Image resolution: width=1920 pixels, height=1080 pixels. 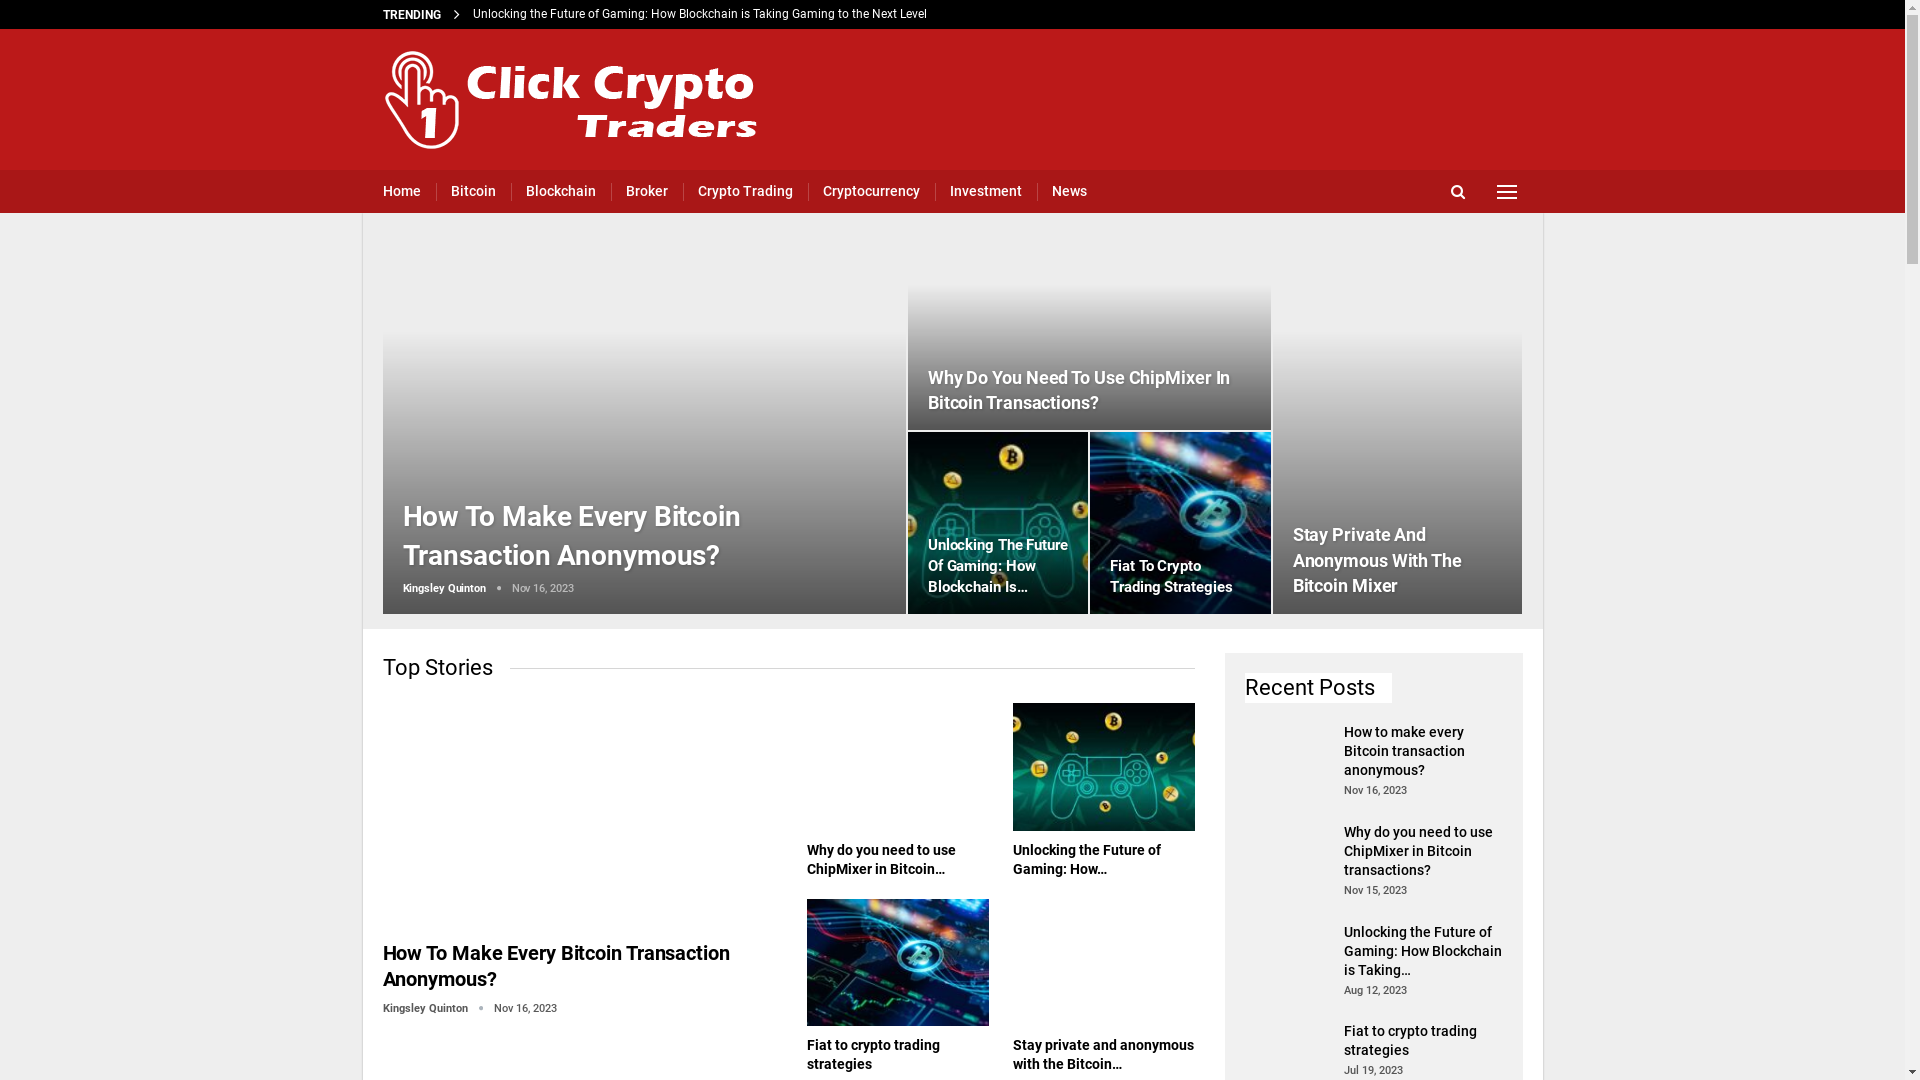 I want to click on Why do you need to use ChipMixer in Bitcoin transactions?, so click(x=1418, y=851).